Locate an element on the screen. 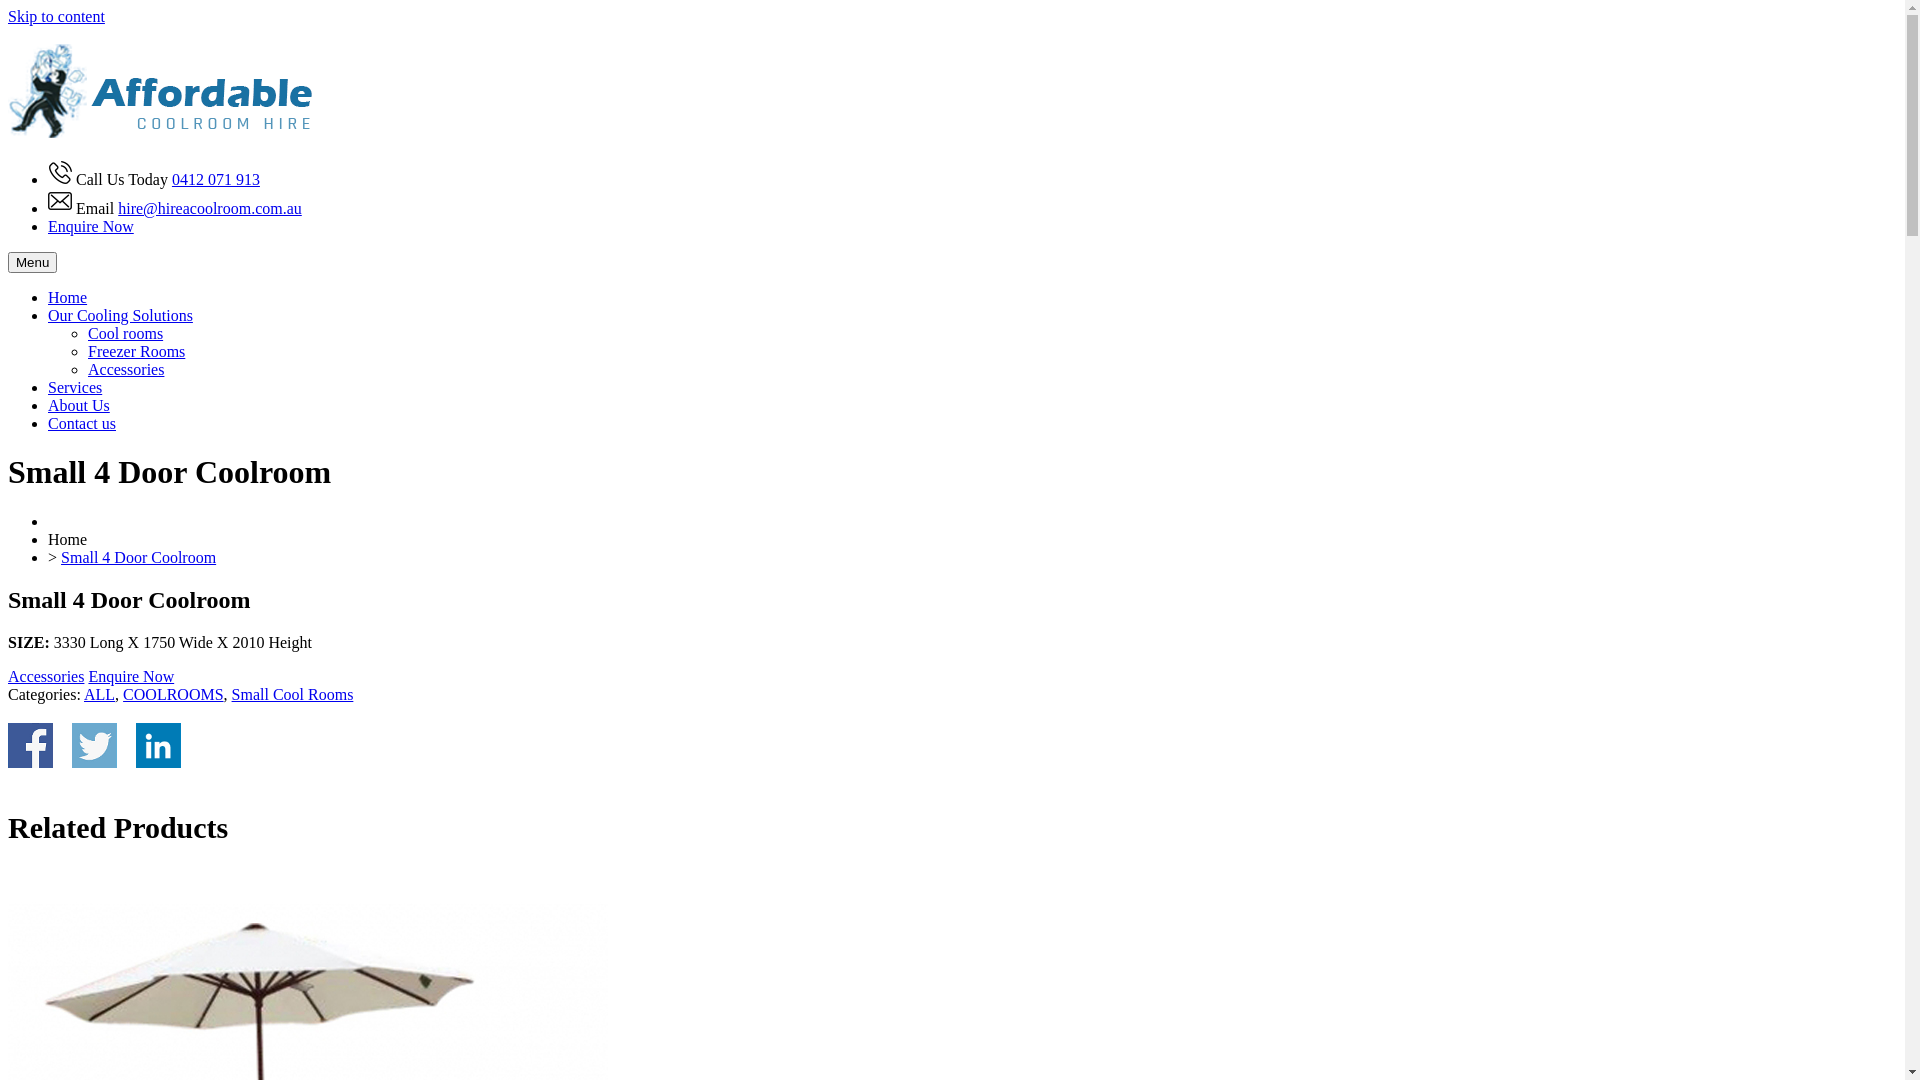 Image resolution: width=1920 pixels, height=1080 pixels. Accessories is located at coordinates (46, 676).